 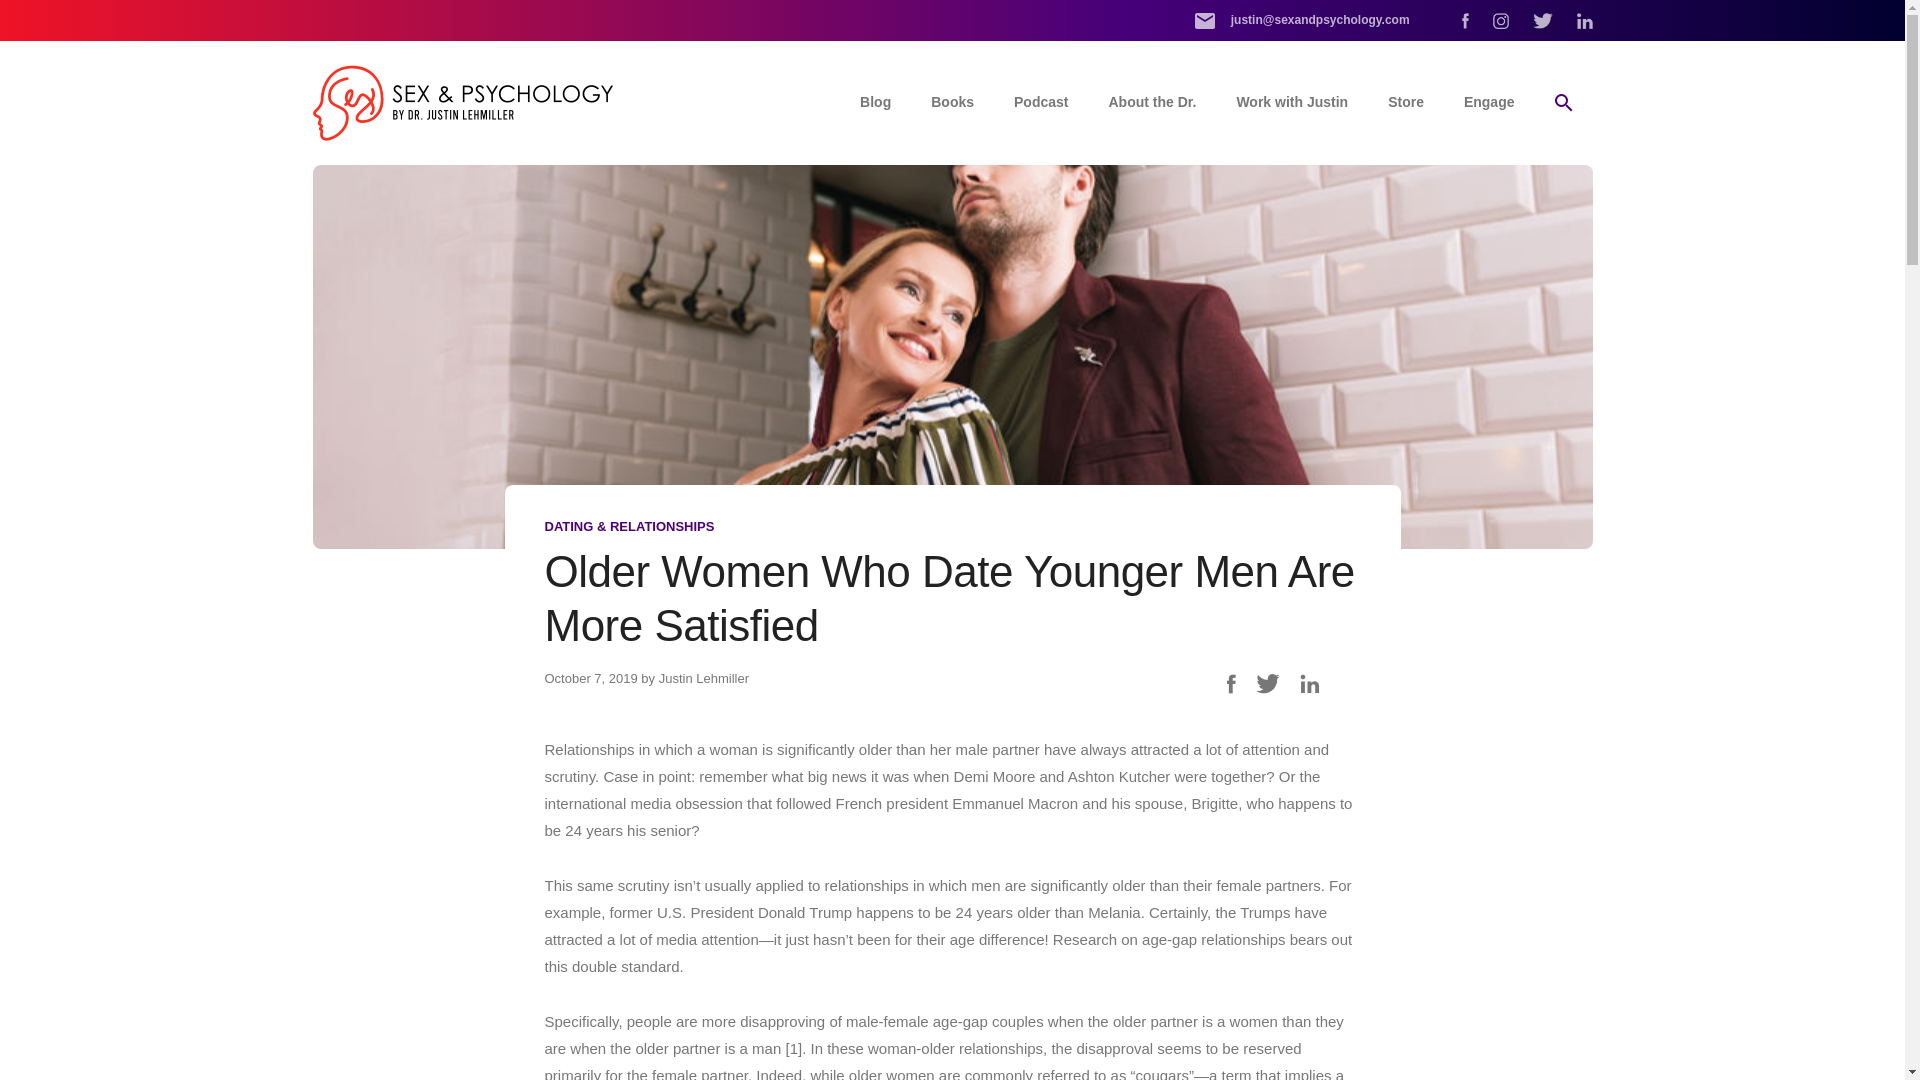 What do you see at coordinates (1488, 102) in the screenshot?
I see `Engage` at bounding box center [1488, 102].